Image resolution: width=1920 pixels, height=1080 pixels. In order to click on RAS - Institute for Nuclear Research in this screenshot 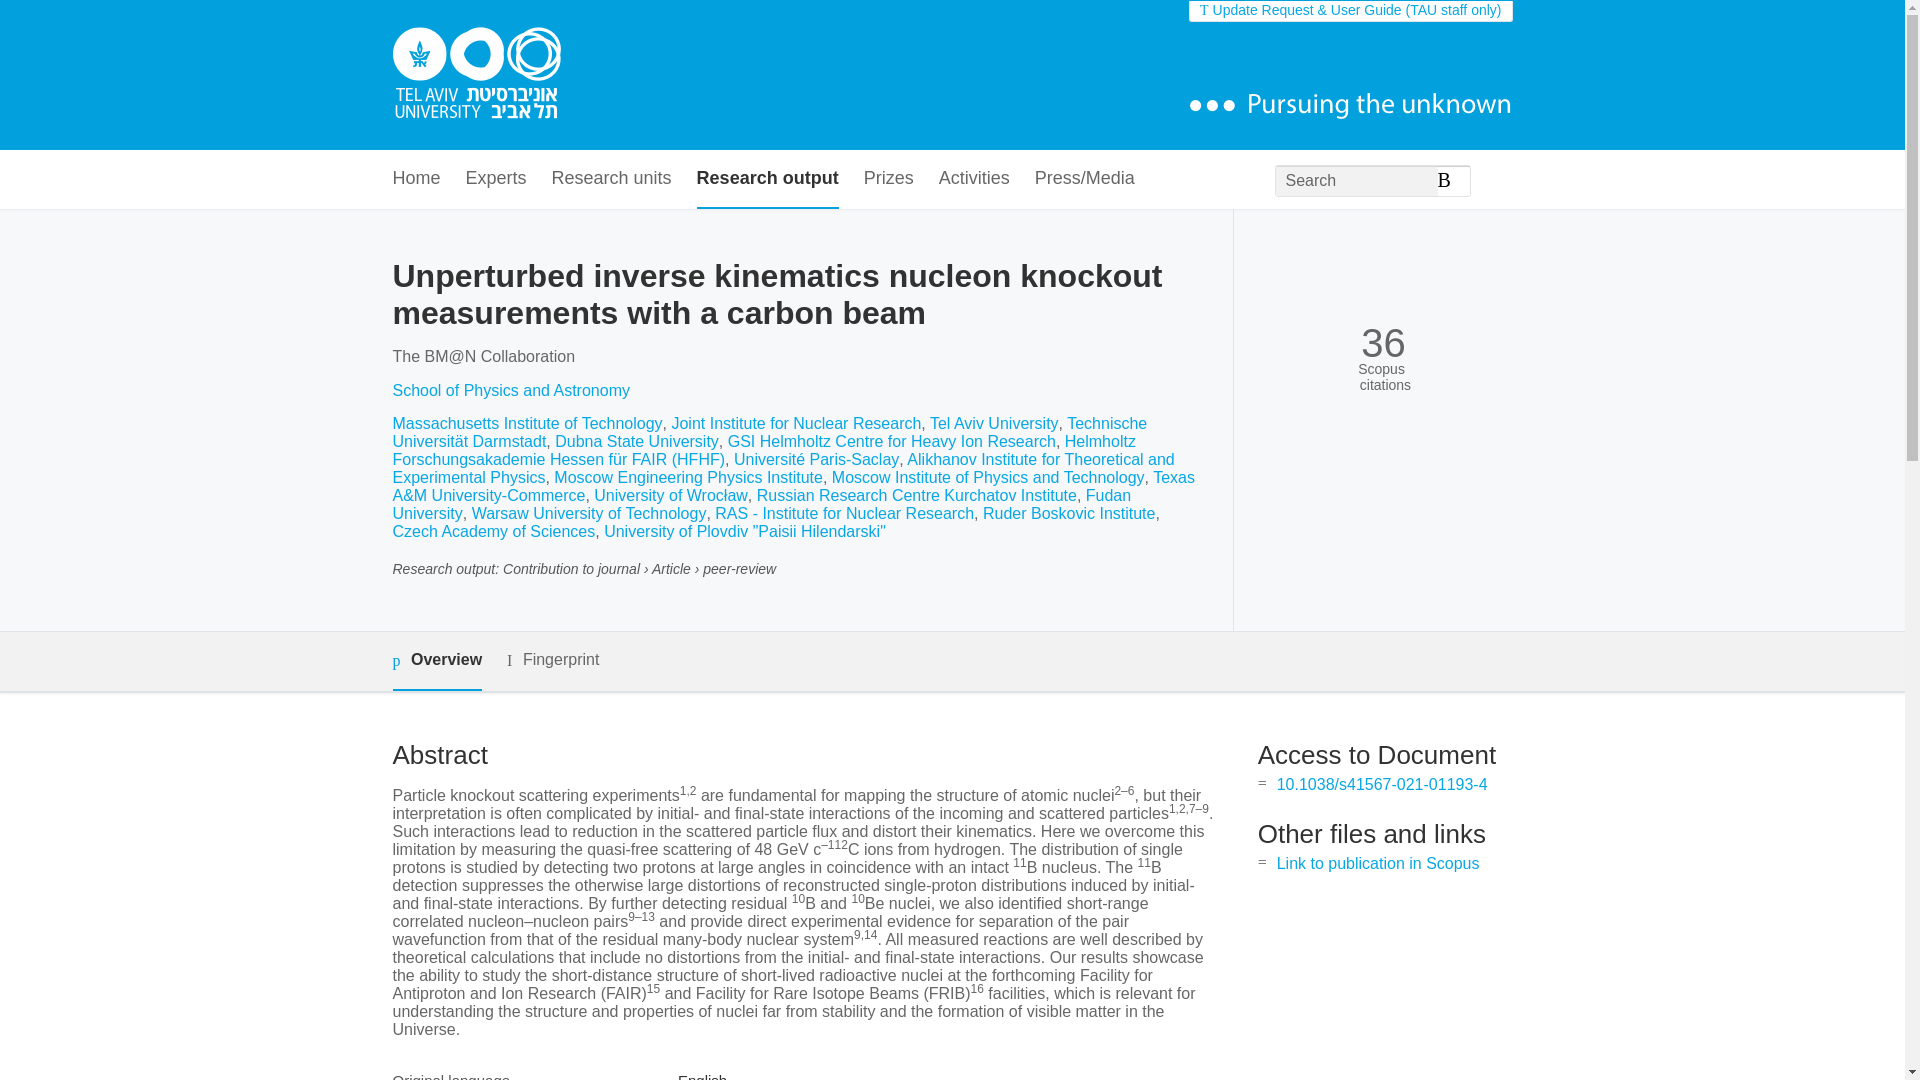, I will do `click(844, 513)`.